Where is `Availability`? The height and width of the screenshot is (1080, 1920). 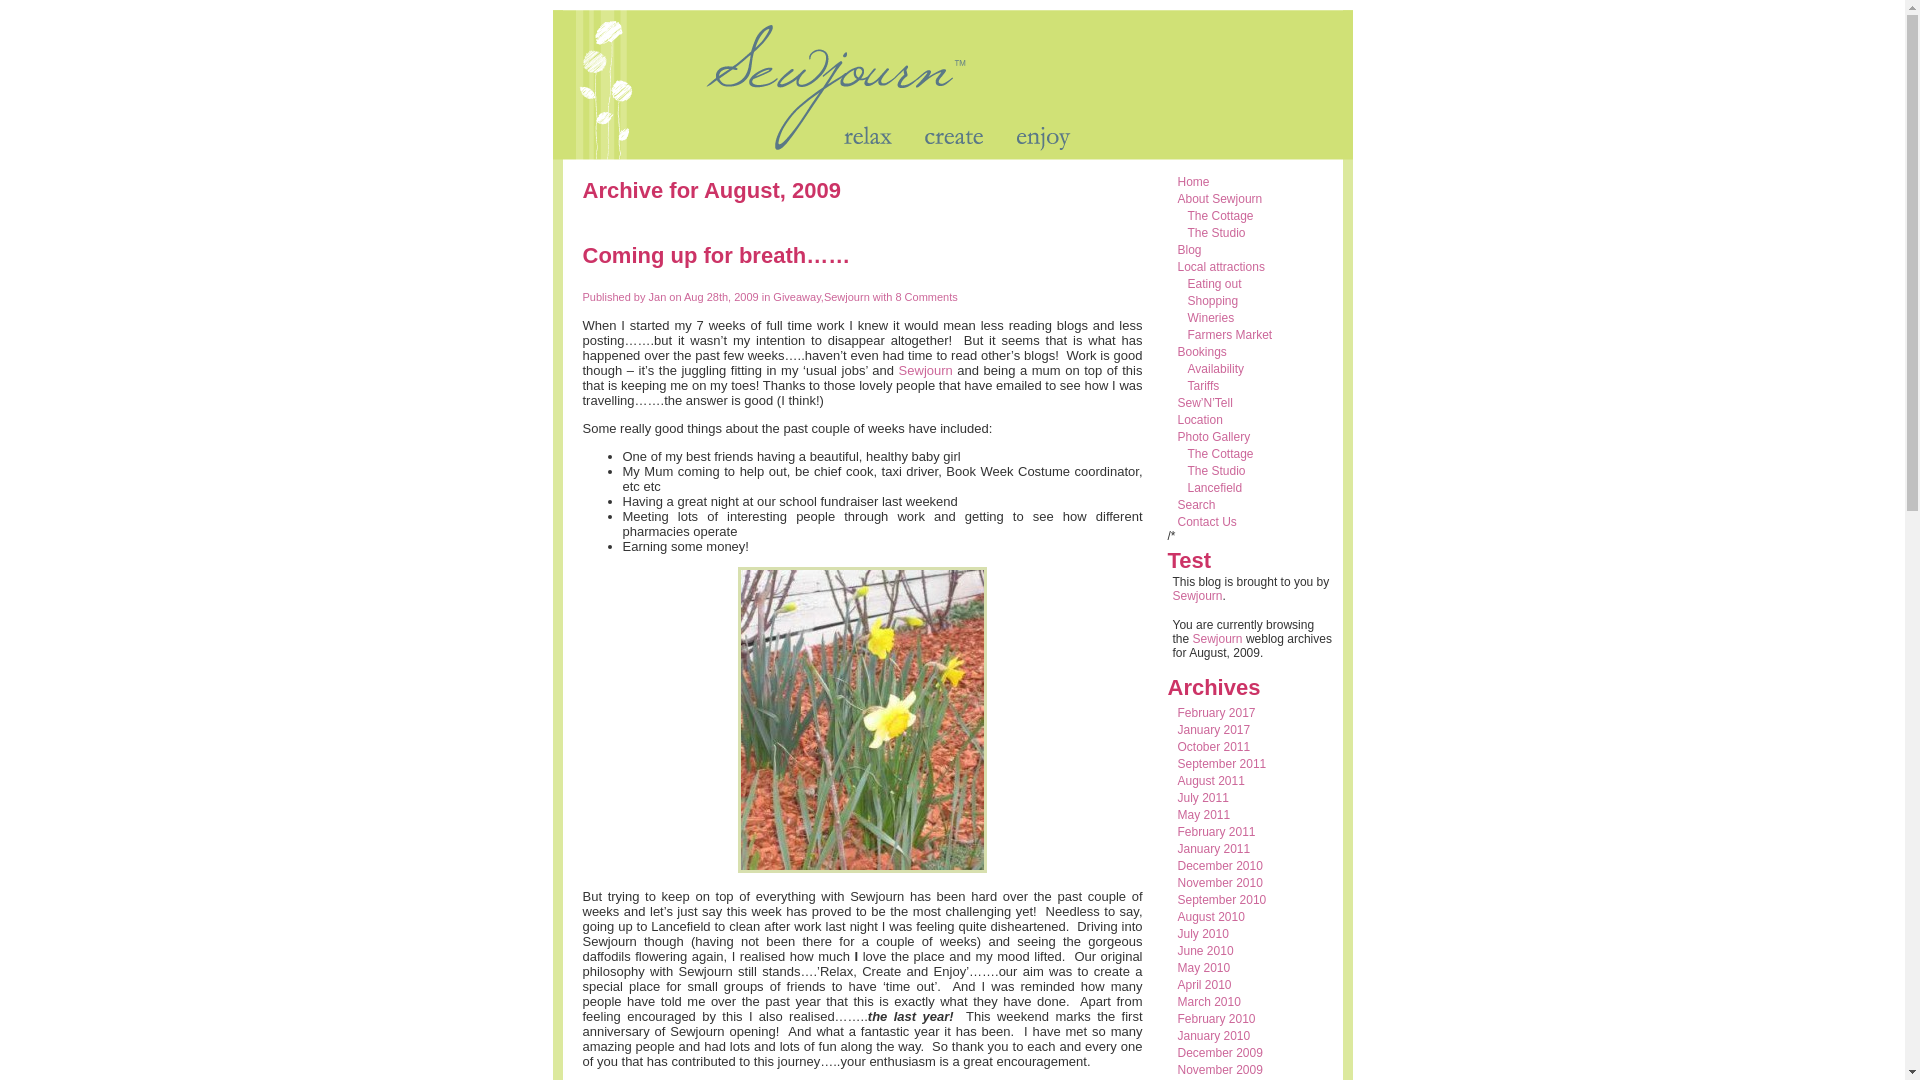
Availability is located at coordinates (1216, 369).